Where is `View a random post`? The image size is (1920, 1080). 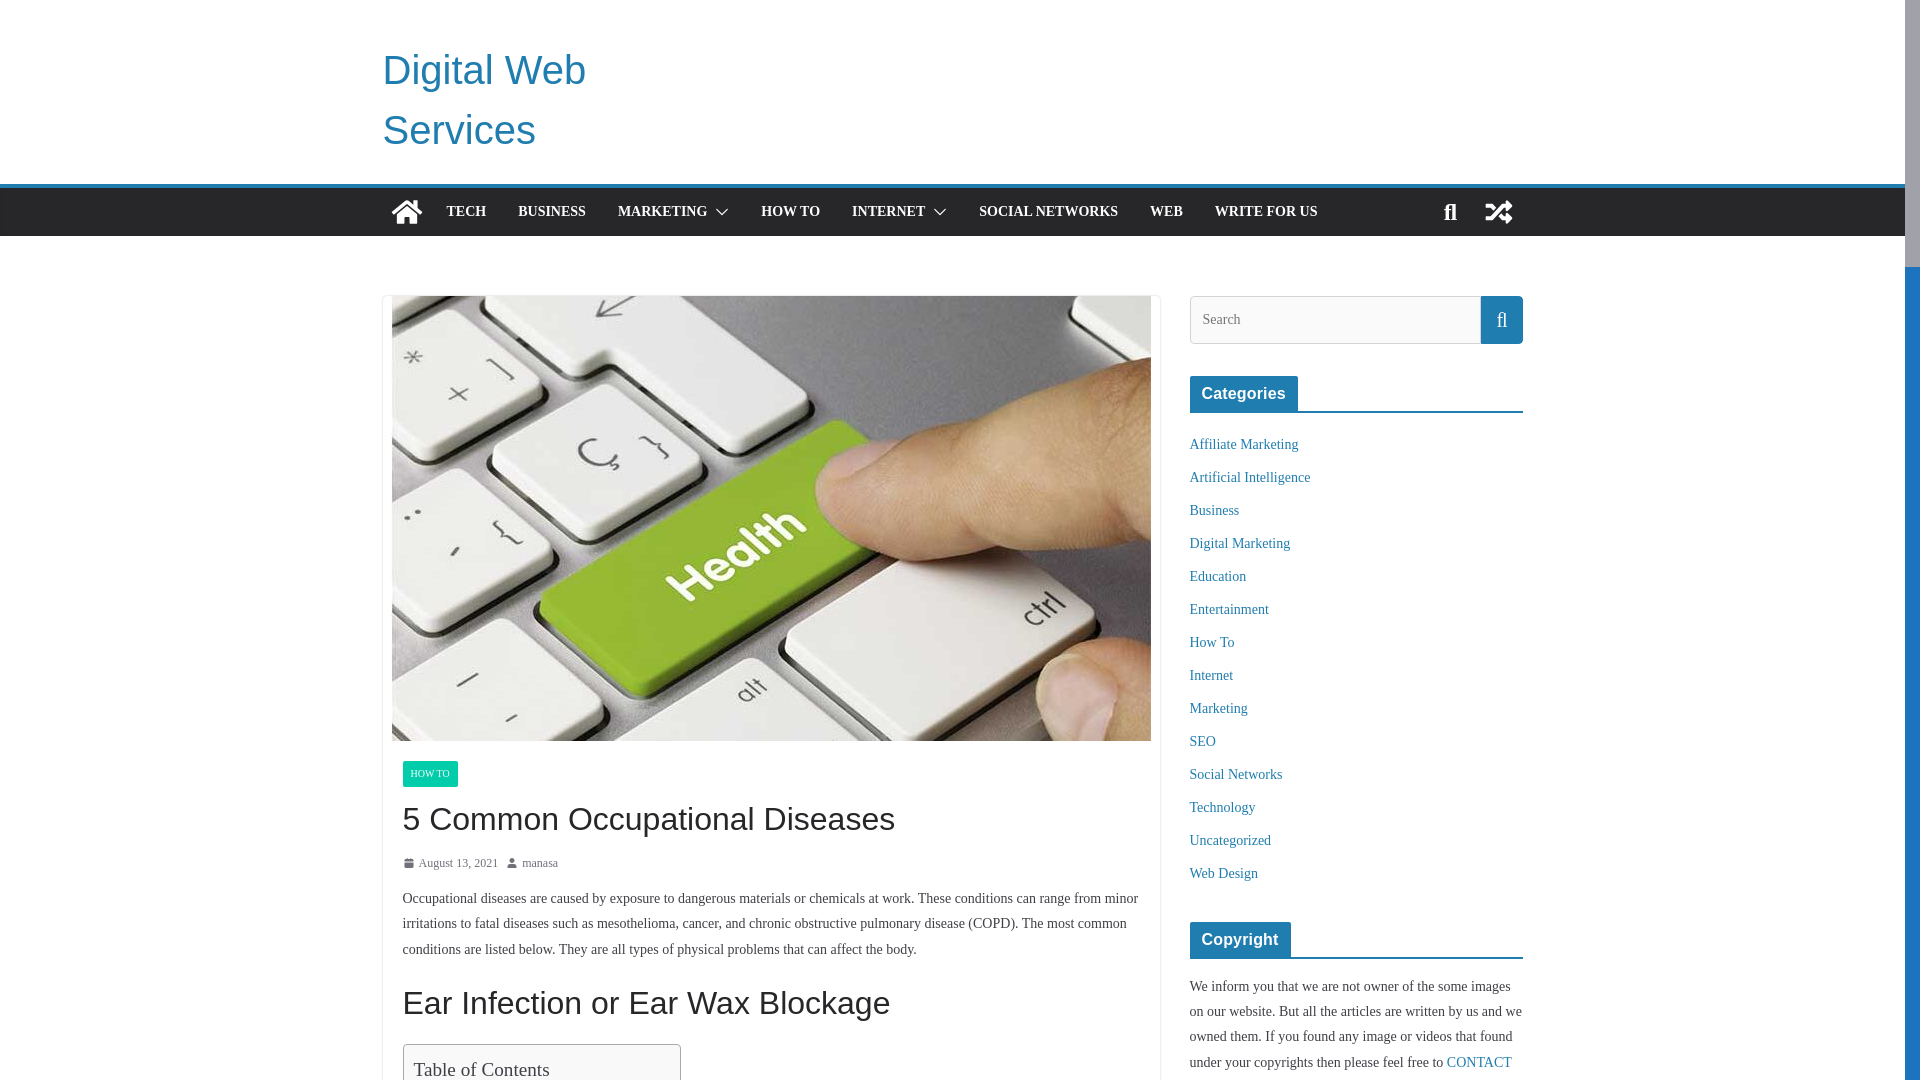 View a random post is located at coordinates (1498, 212).